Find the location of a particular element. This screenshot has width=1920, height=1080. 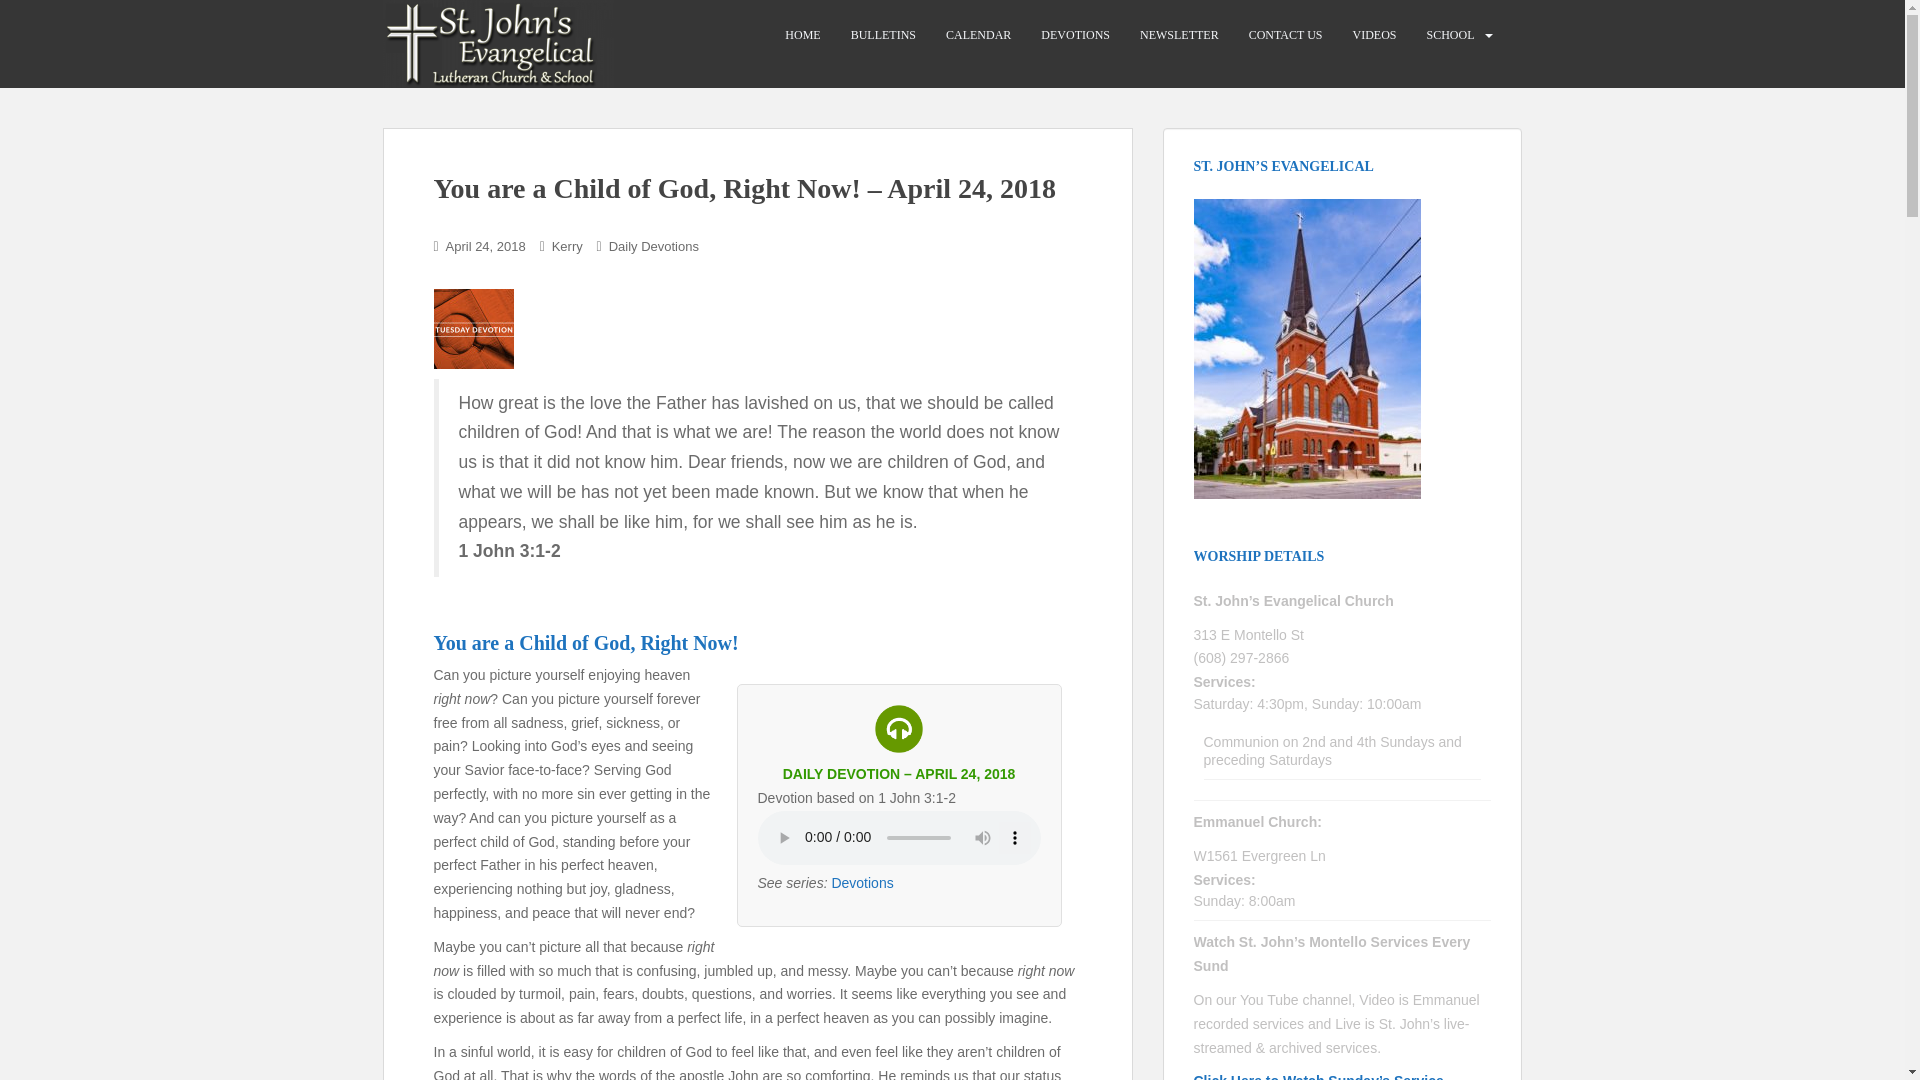

Kerry is located at coordinates (568, 246).